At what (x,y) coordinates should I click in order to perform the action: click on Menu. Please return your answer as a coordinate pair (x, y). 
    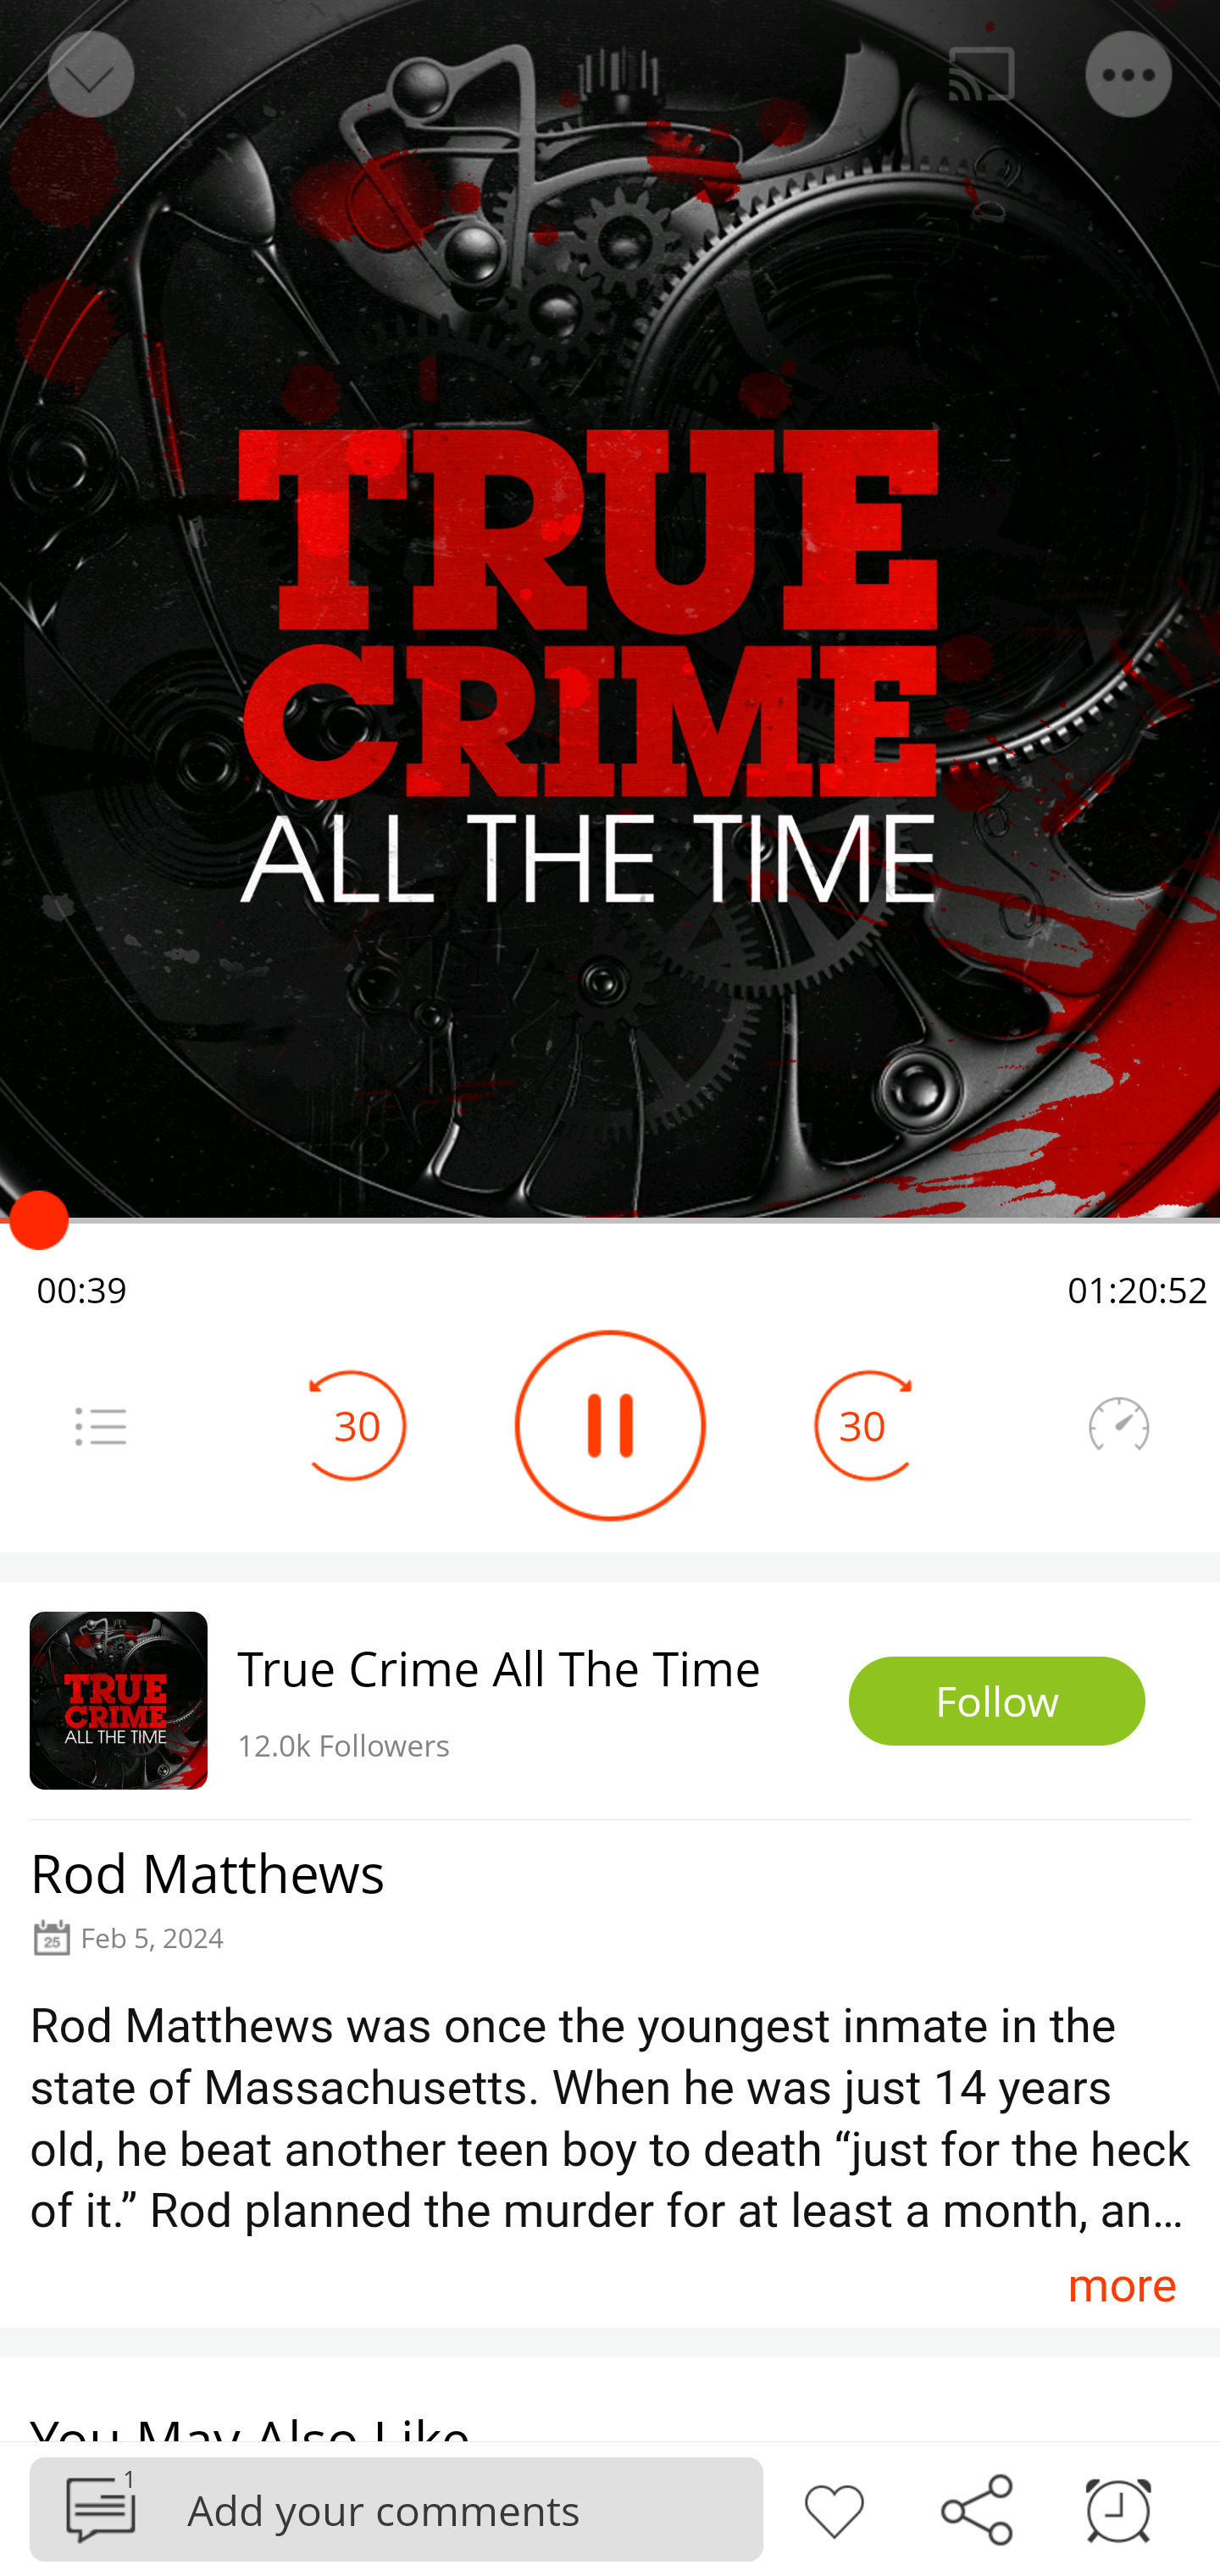
    Looking at the image, I should click on (100, 1425).